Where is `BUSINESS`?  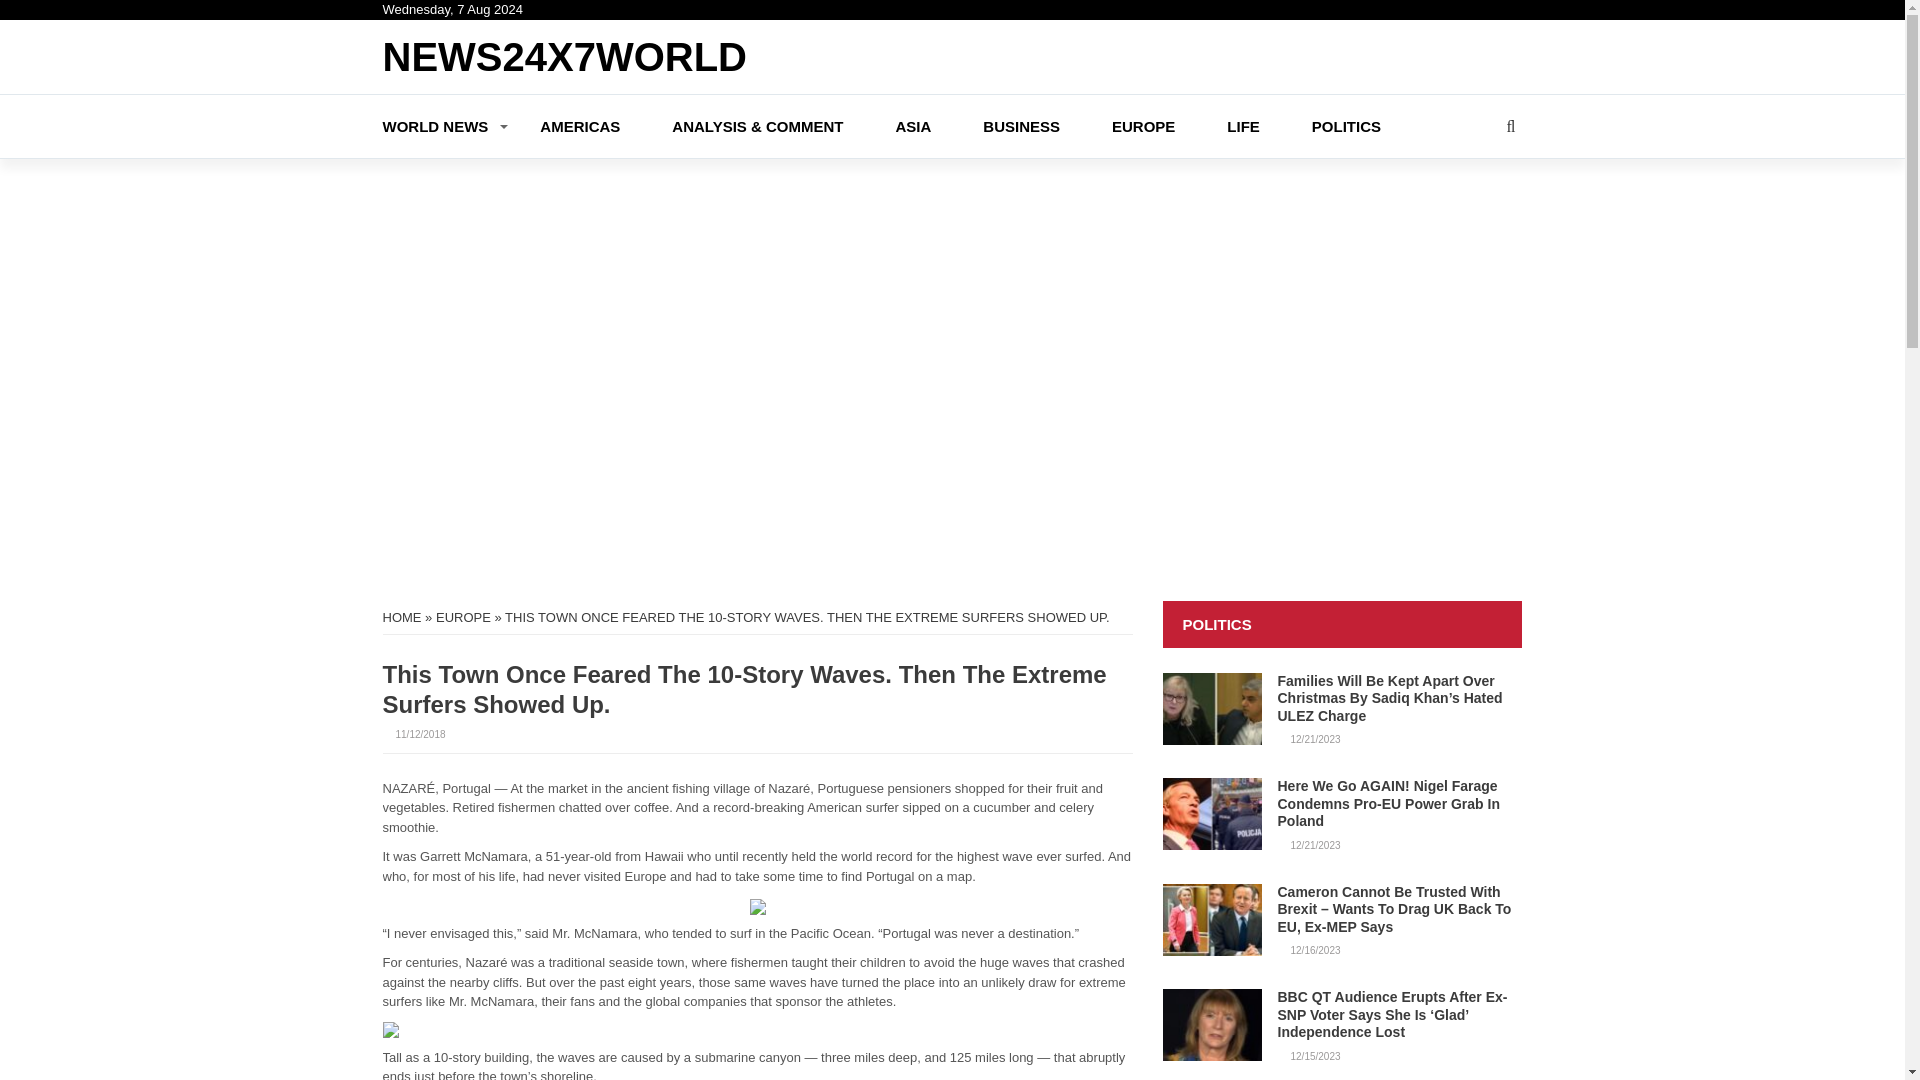
BUSINESS is located at coordinates (1047, 124).